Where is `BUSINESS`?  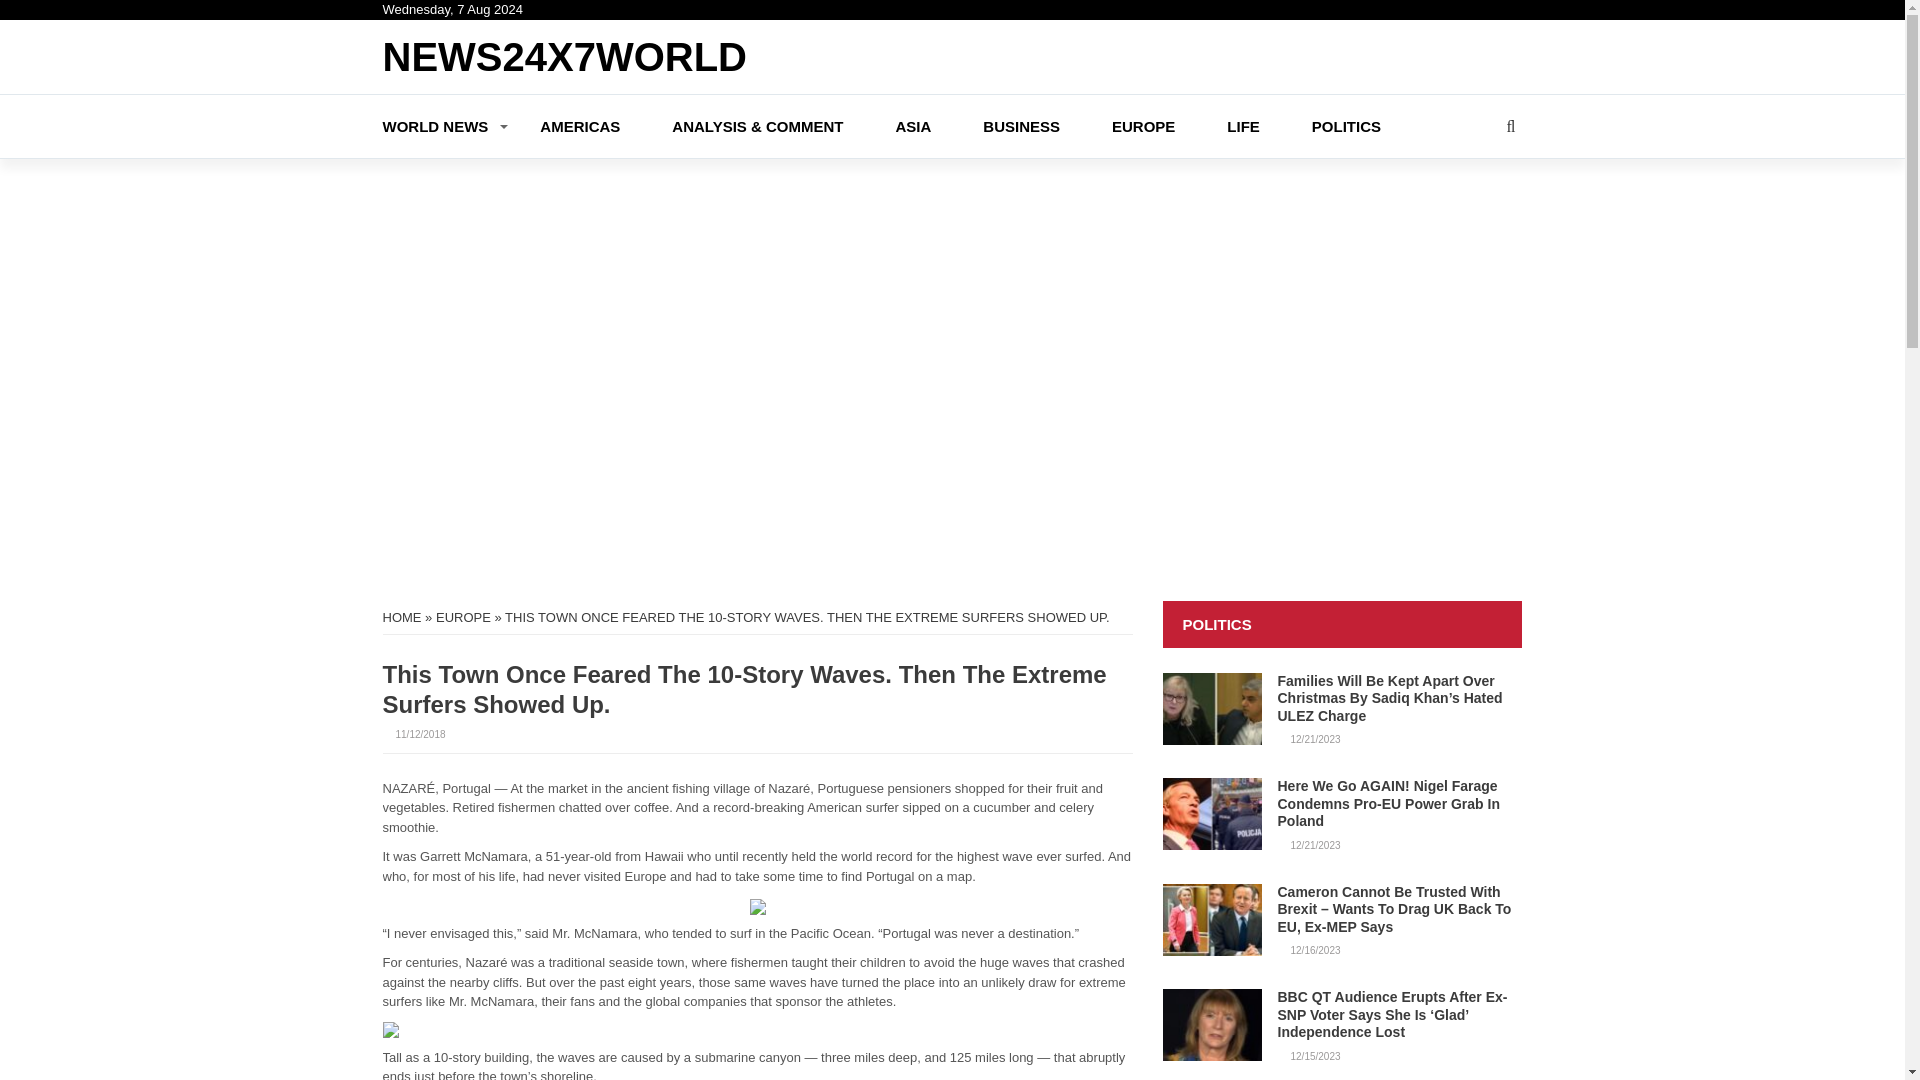
BUSINESS is located at coordinates (1047, 124).